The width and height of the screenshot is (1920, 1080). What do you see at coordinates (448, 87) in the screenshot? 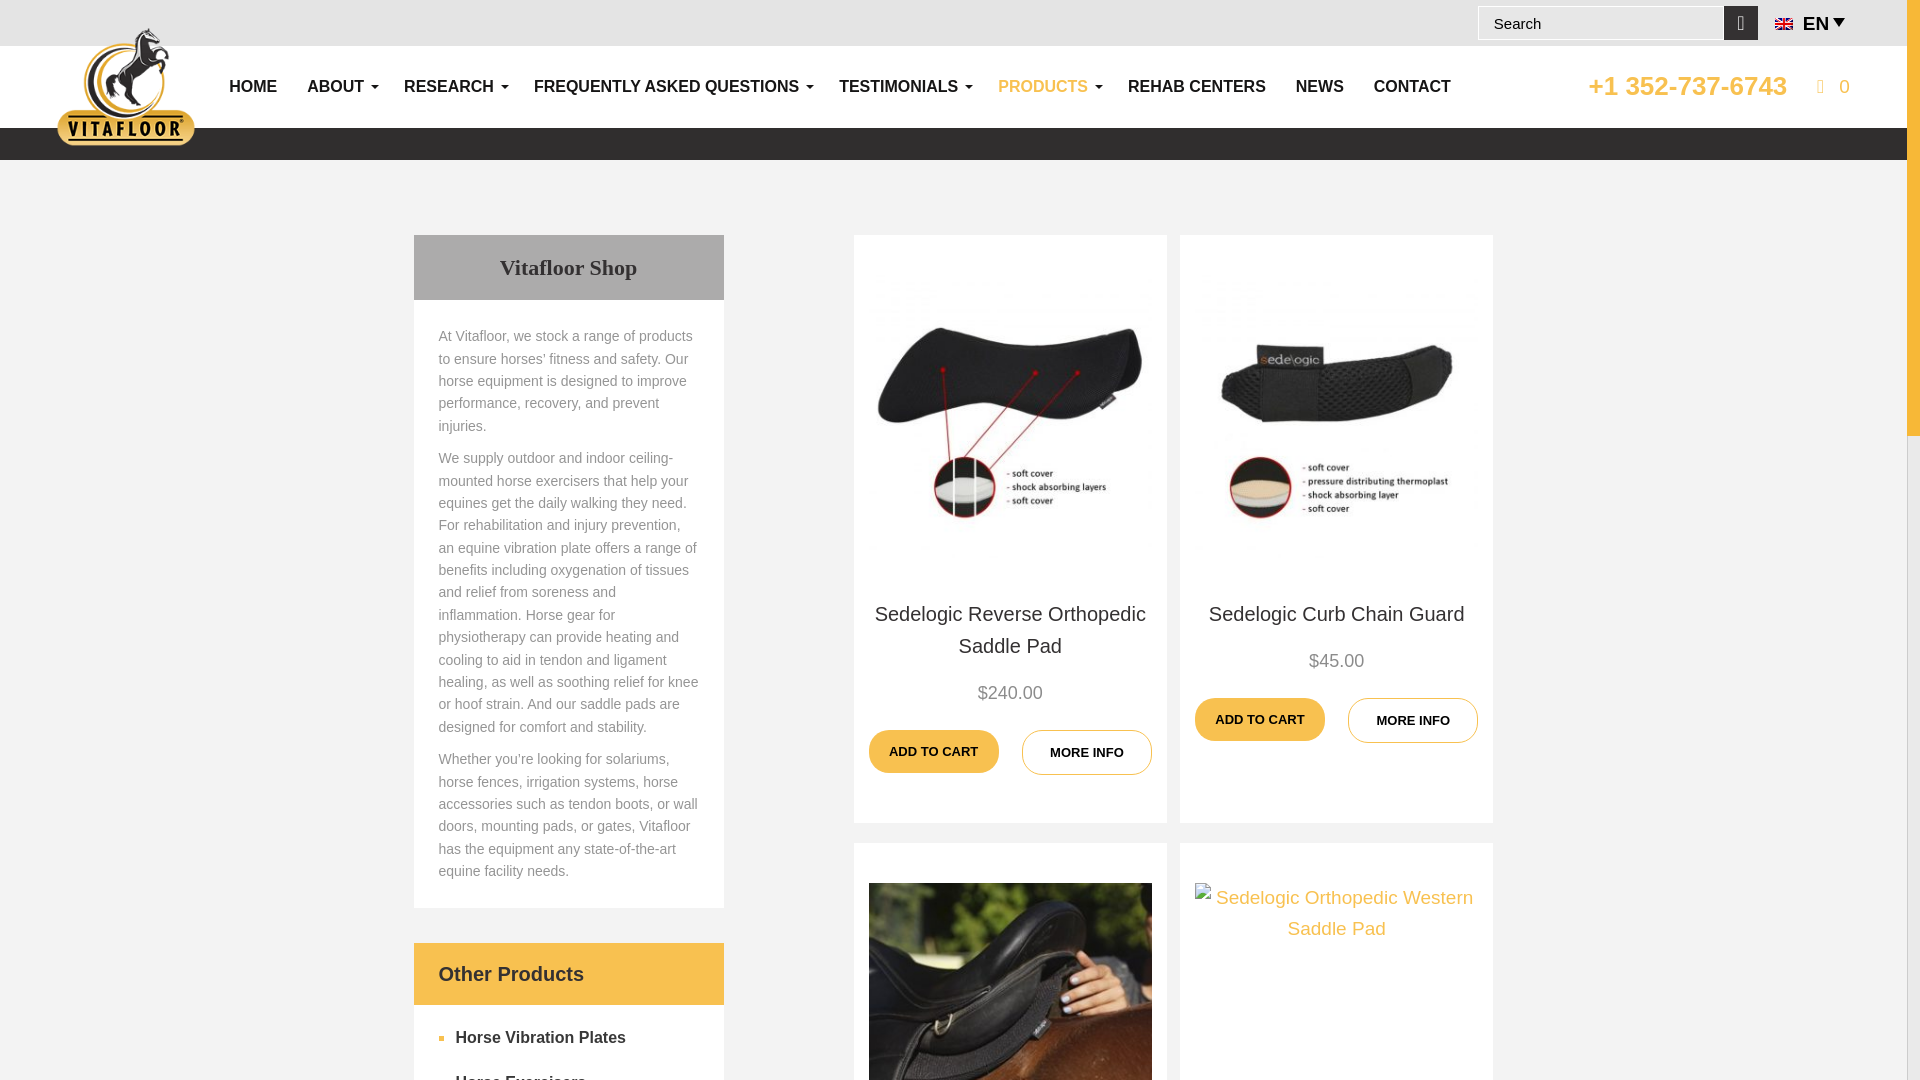
I see `RESEARCH` at bounding box center [448, 87].